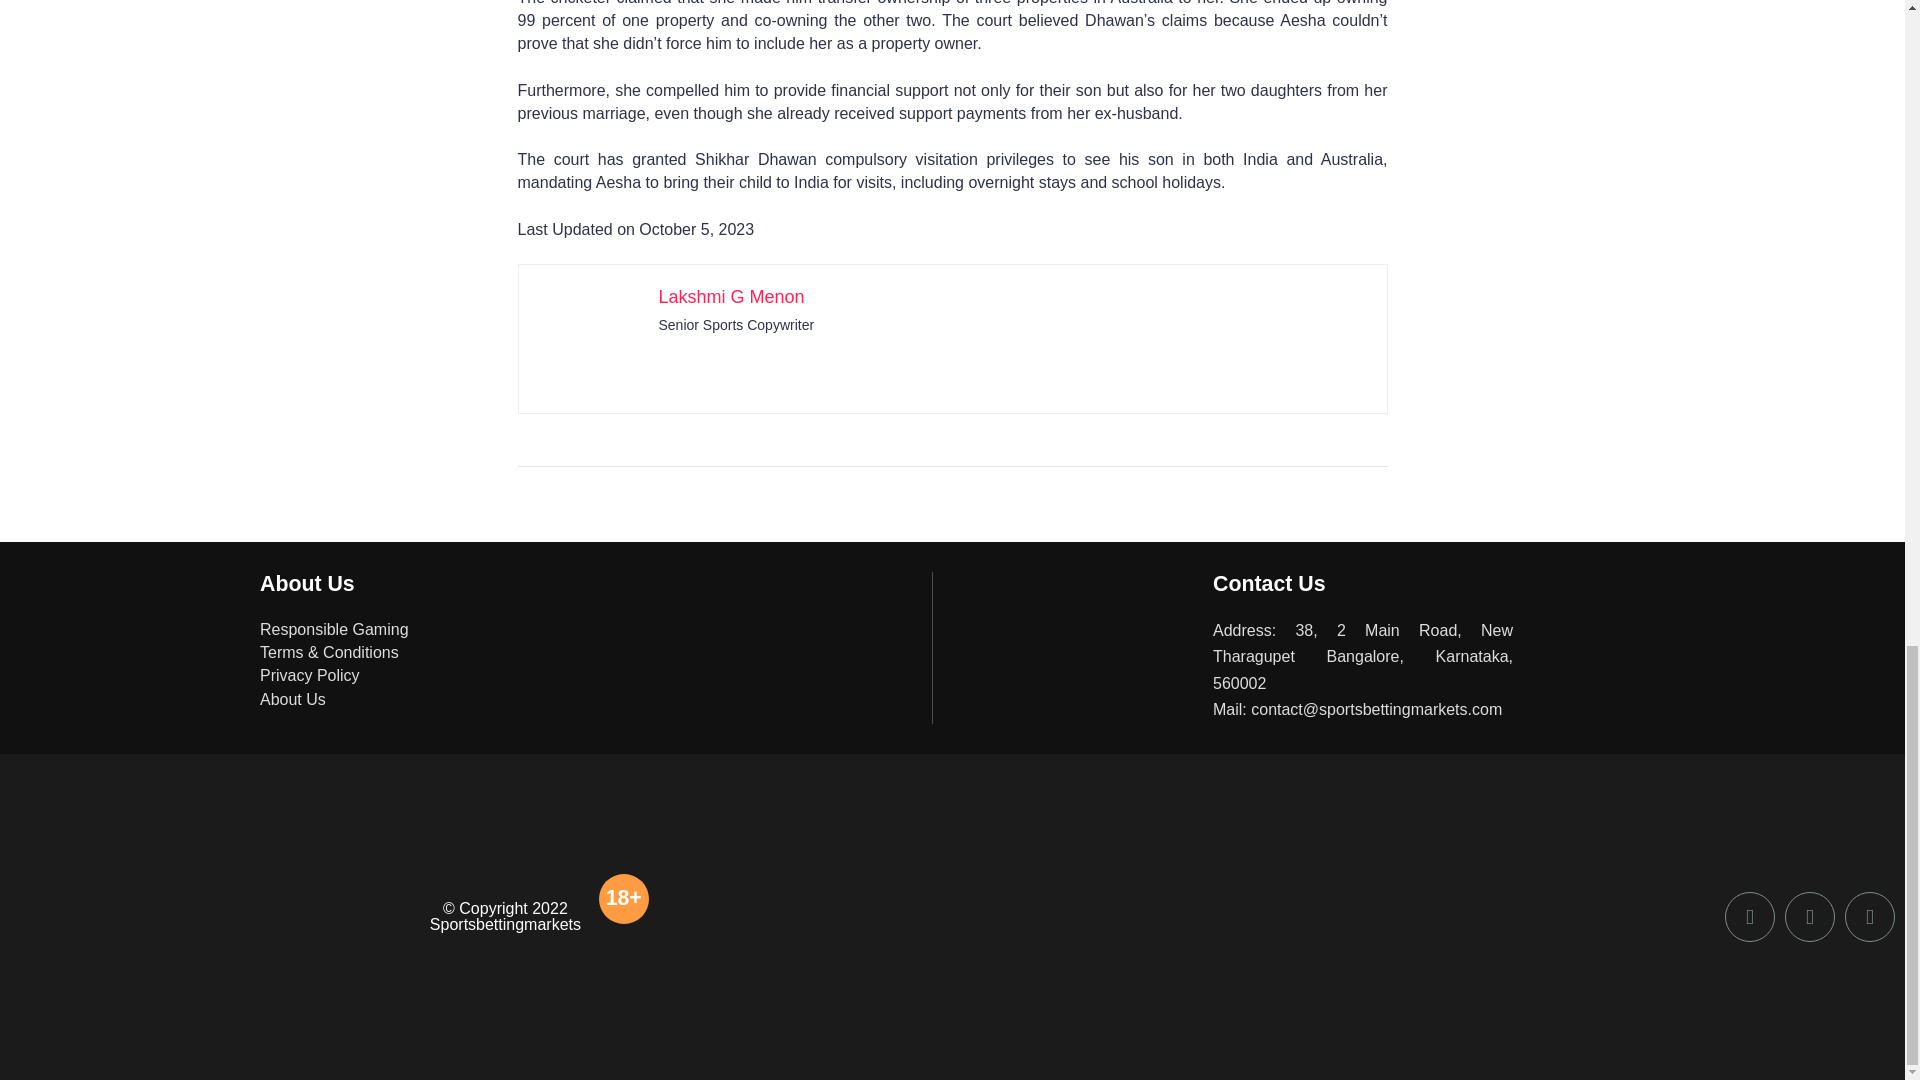 This screenshot has width=1920, height=1080. What do you see at coordinates (1749, 916) in the screenshot?
I see `Facebook` at bounding box center [1749, 916].